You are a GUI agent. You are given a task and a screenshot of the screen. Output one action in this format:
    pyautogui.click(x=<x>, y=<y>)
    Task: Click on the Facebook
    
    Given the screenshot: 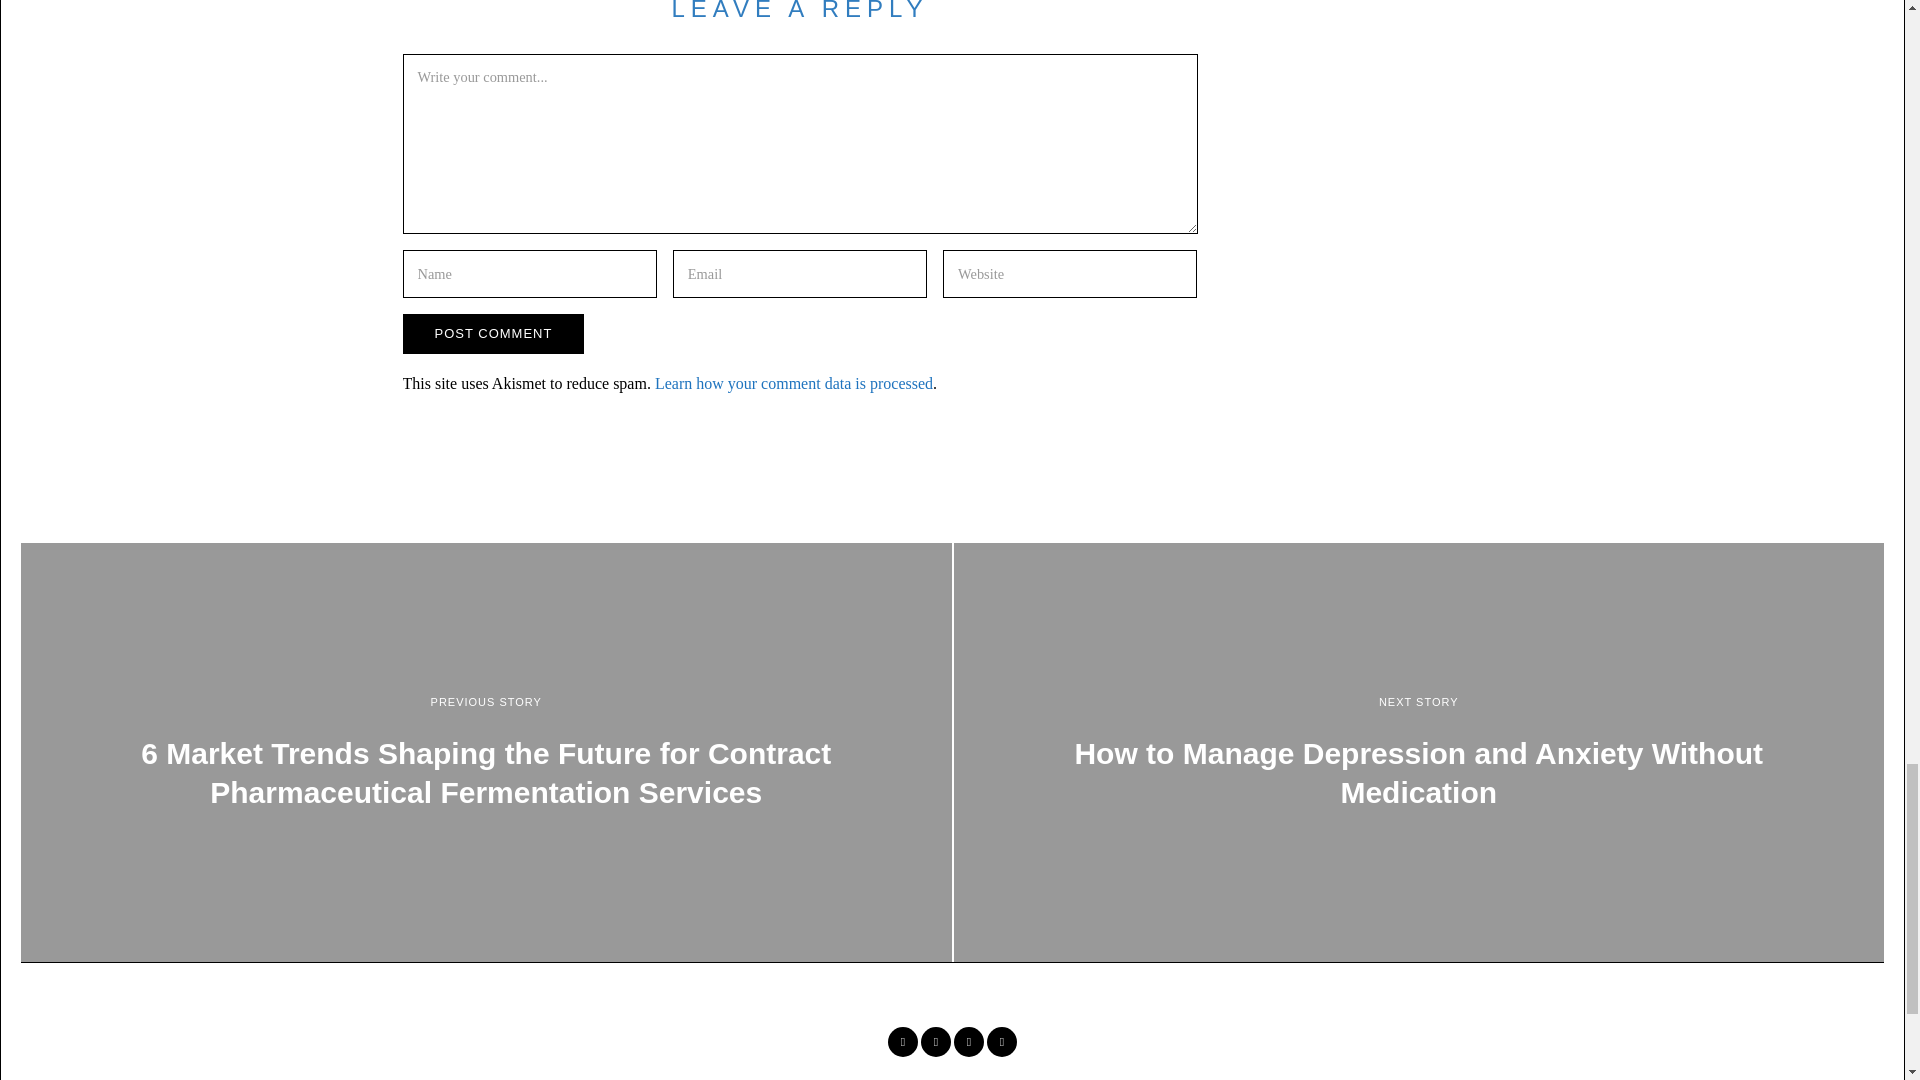 What is the action you would take?
    pyautogui.click(x=902, y=1042)
    